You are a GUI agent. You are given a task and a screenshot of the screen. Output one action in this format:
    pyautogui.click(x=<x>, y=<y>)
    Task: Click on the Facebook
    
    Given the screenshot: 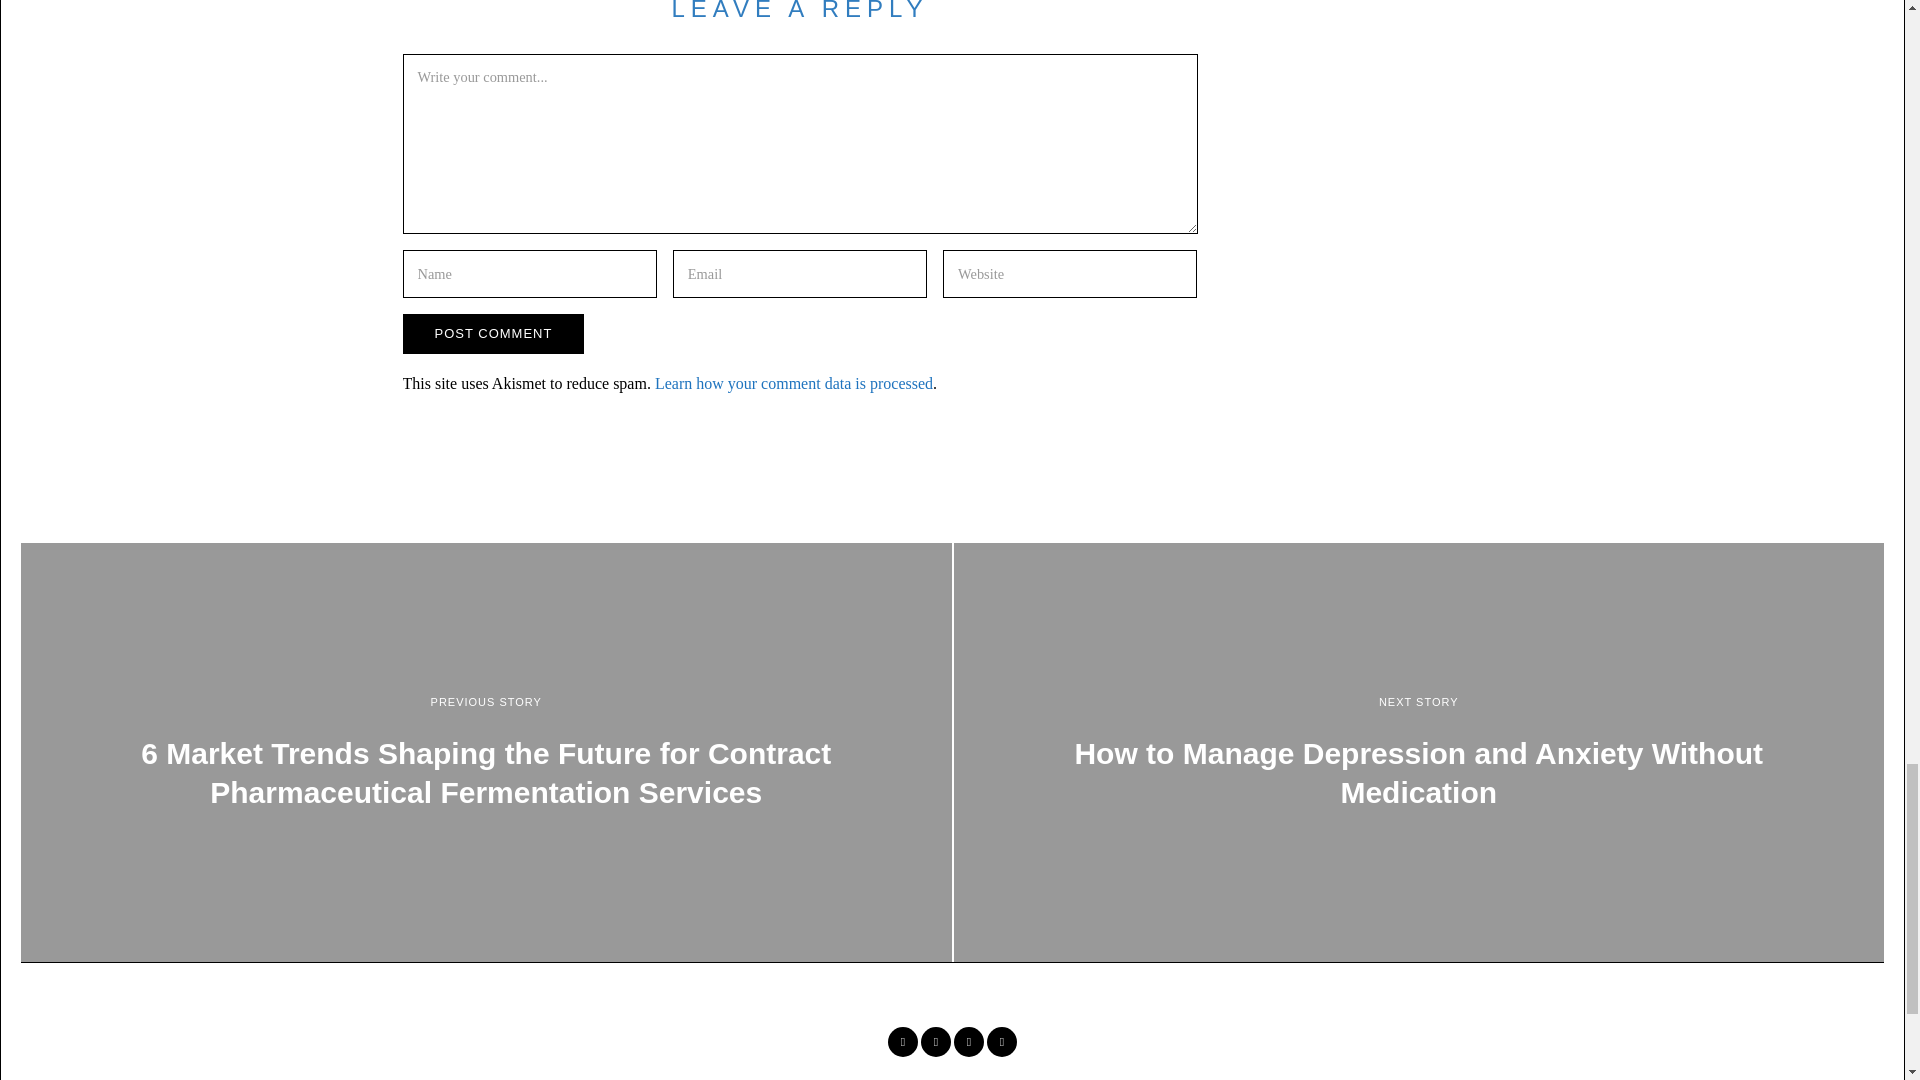 What is the action you would take?
    pyautogui.click(x=902, y=1042)
    